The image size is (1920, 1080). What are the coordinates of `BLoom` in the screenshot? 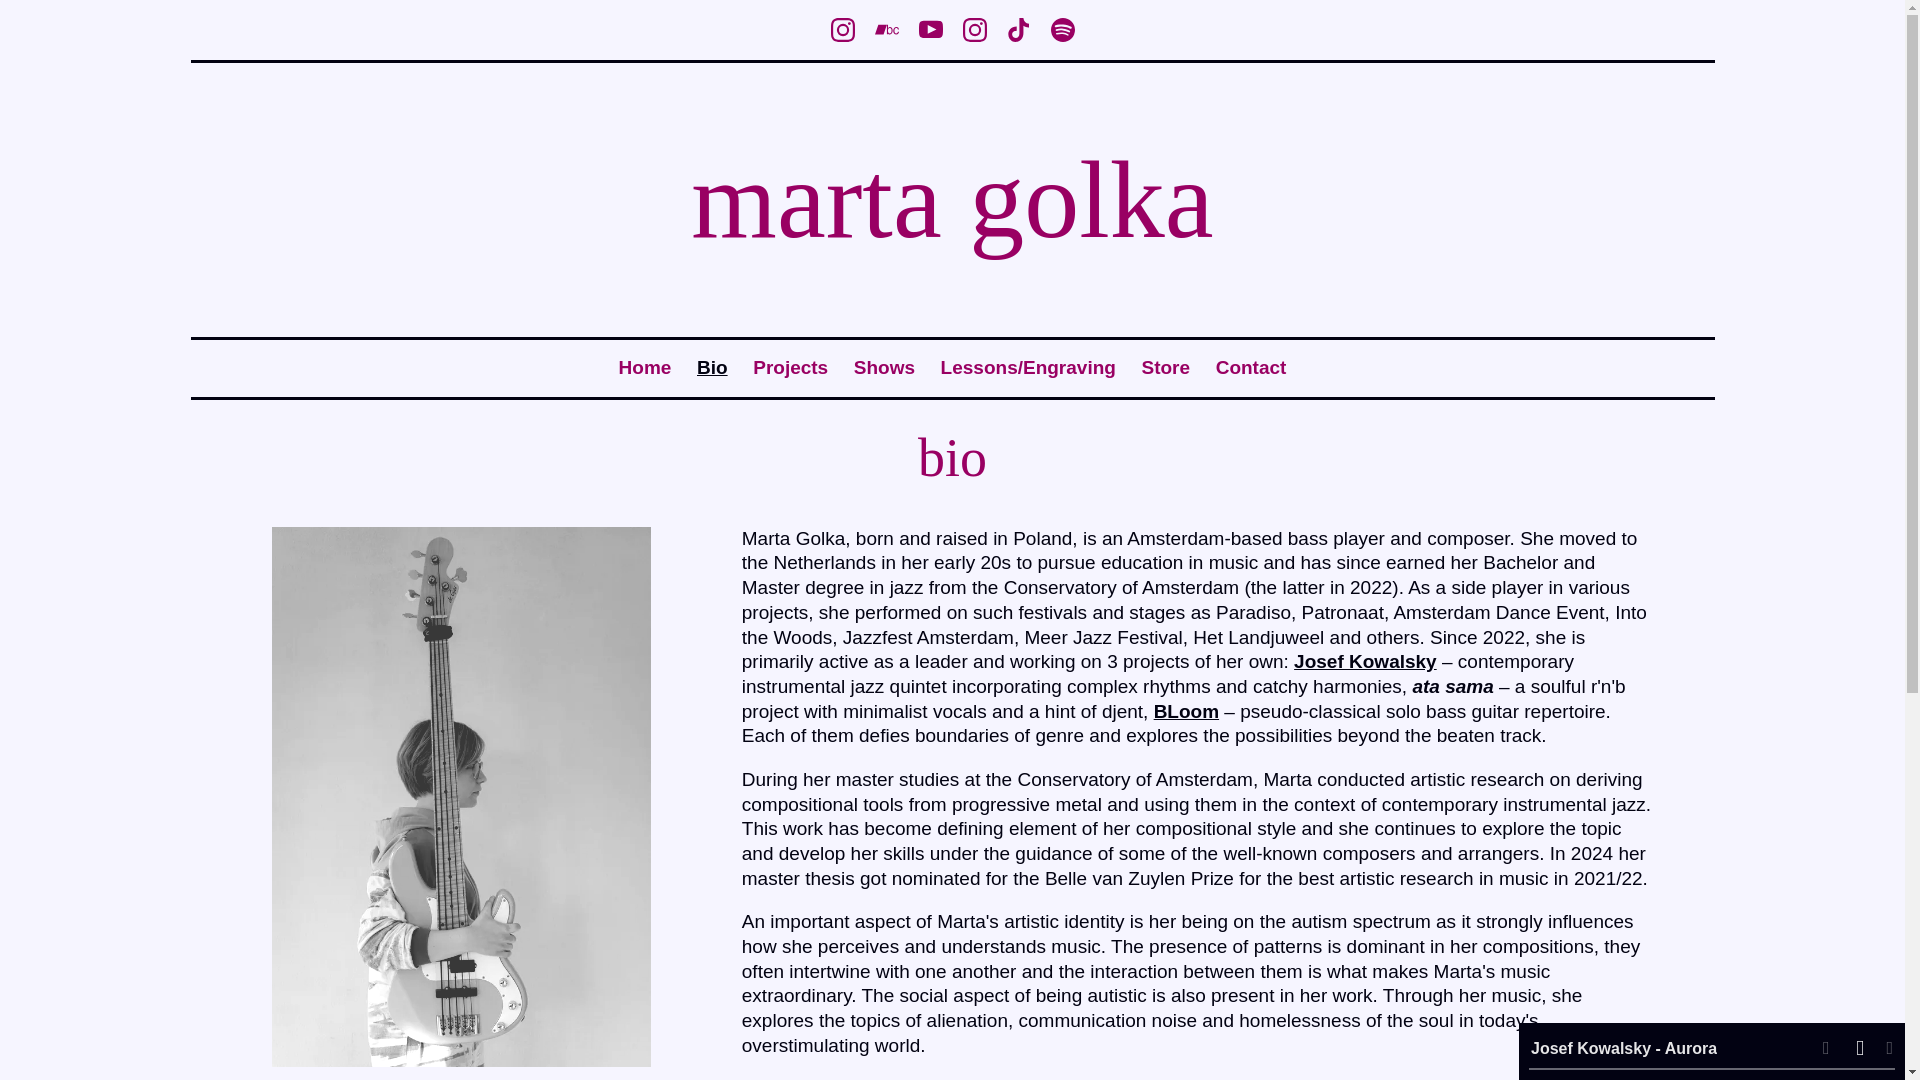 It's located at (1186, 711).